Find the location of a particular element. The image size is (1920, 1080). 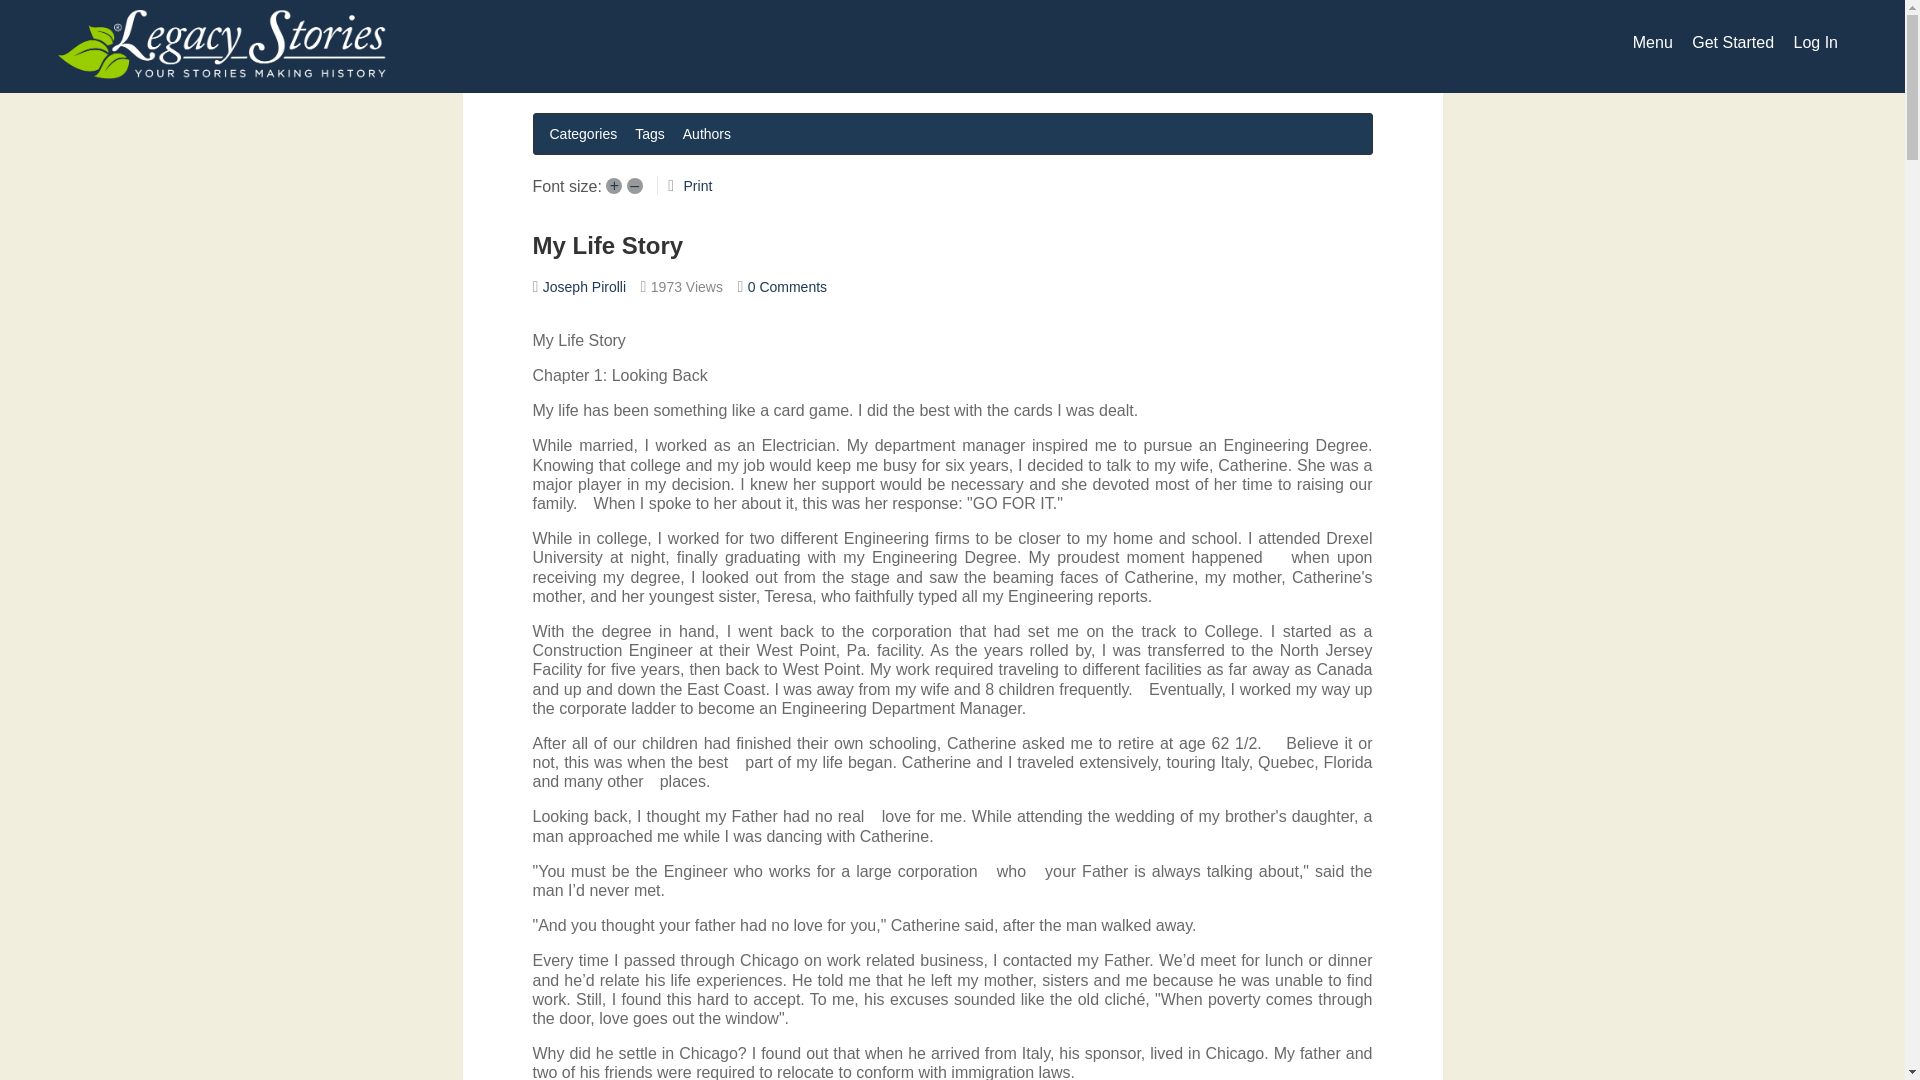

Log In is located at coordinates (1815, 42).